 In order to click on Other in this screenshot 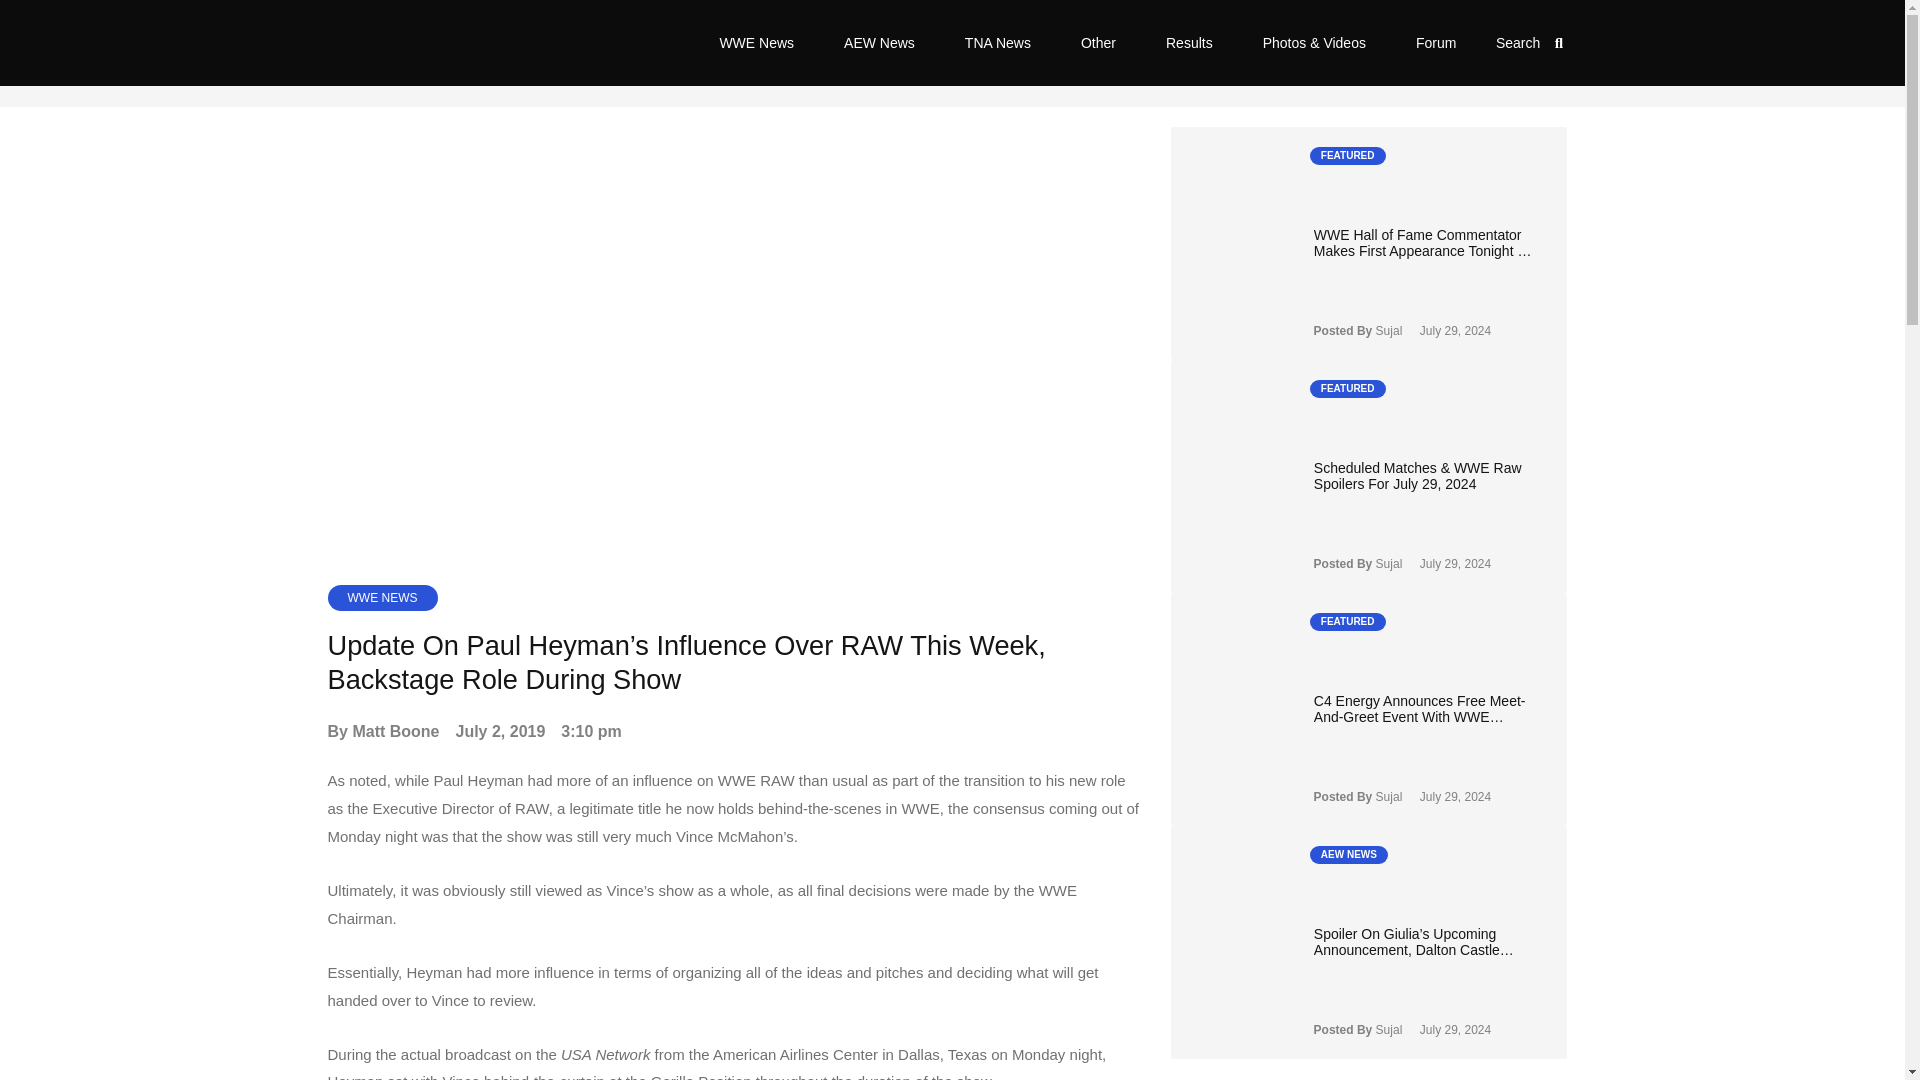, I will do `click(1098, 42)`.